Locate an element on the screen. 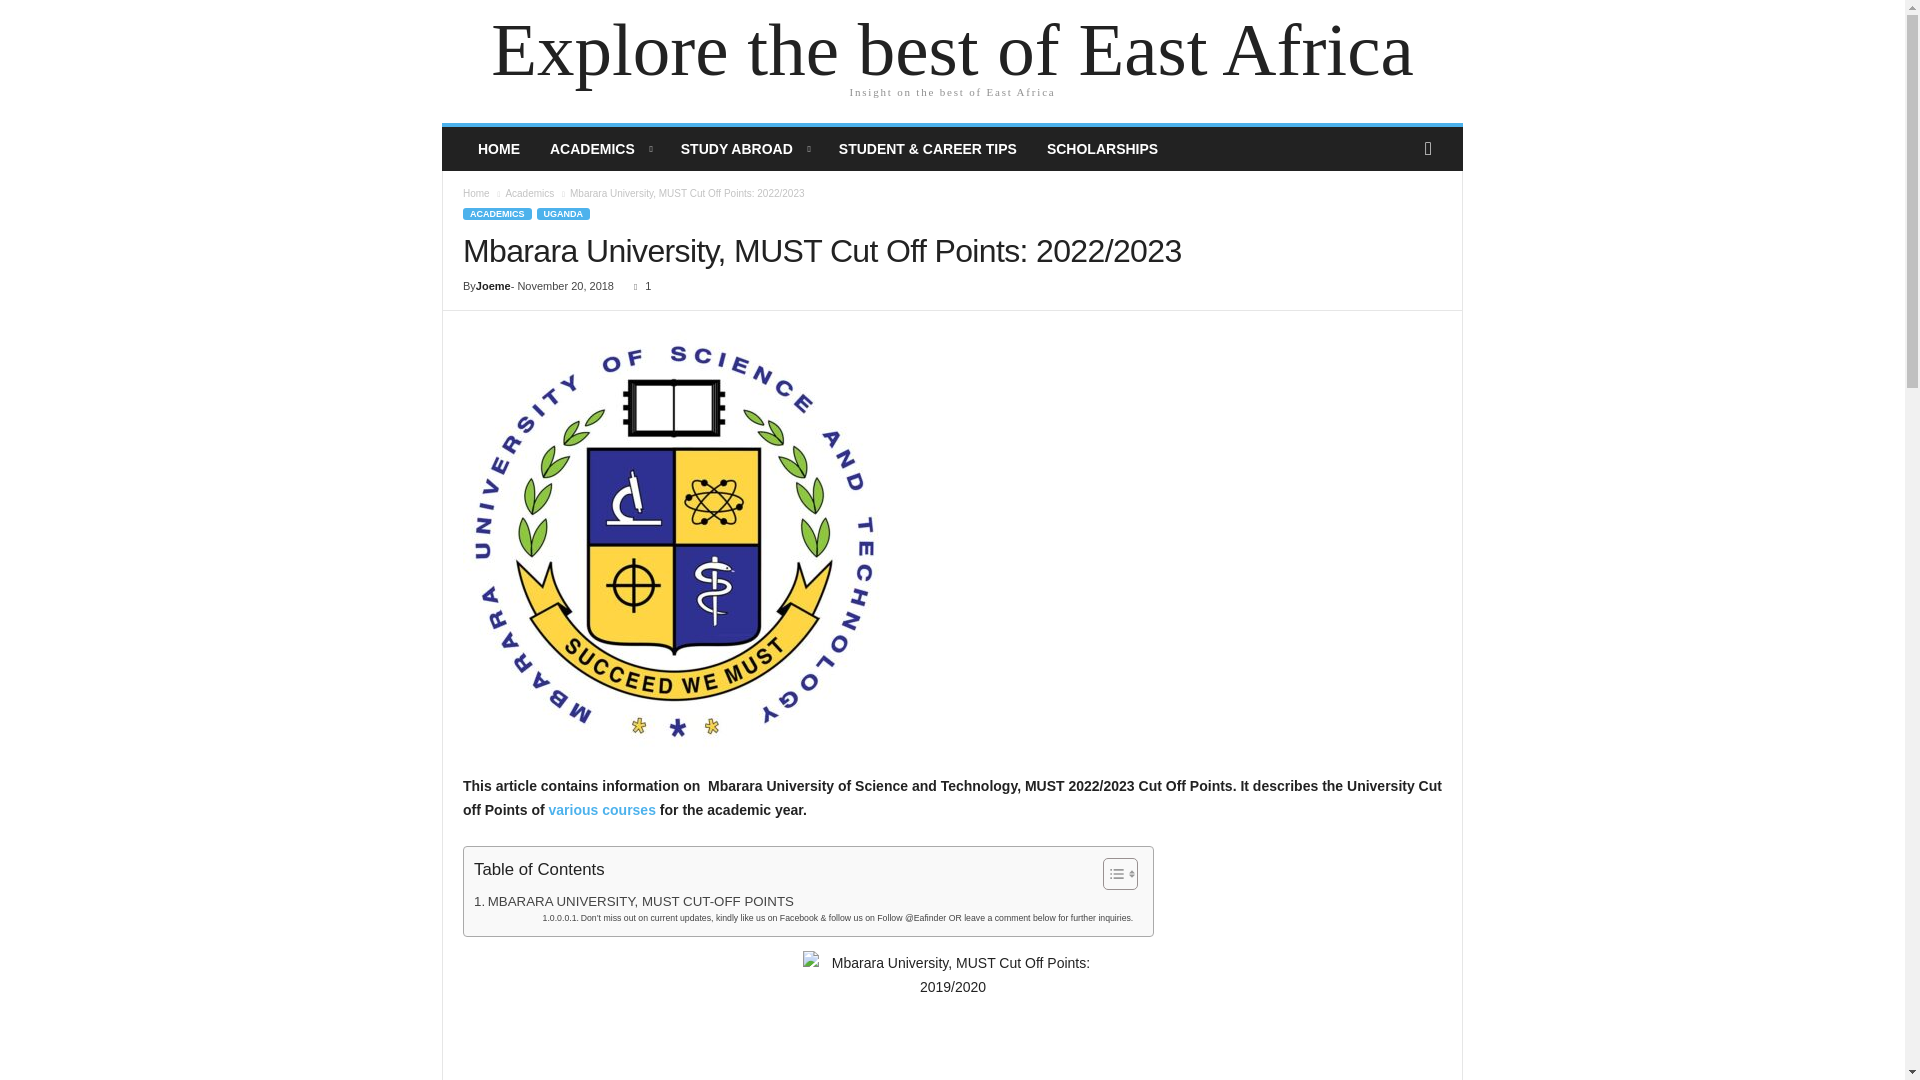  SCHOLARSHIPS is located at coordinates (1102, 148).